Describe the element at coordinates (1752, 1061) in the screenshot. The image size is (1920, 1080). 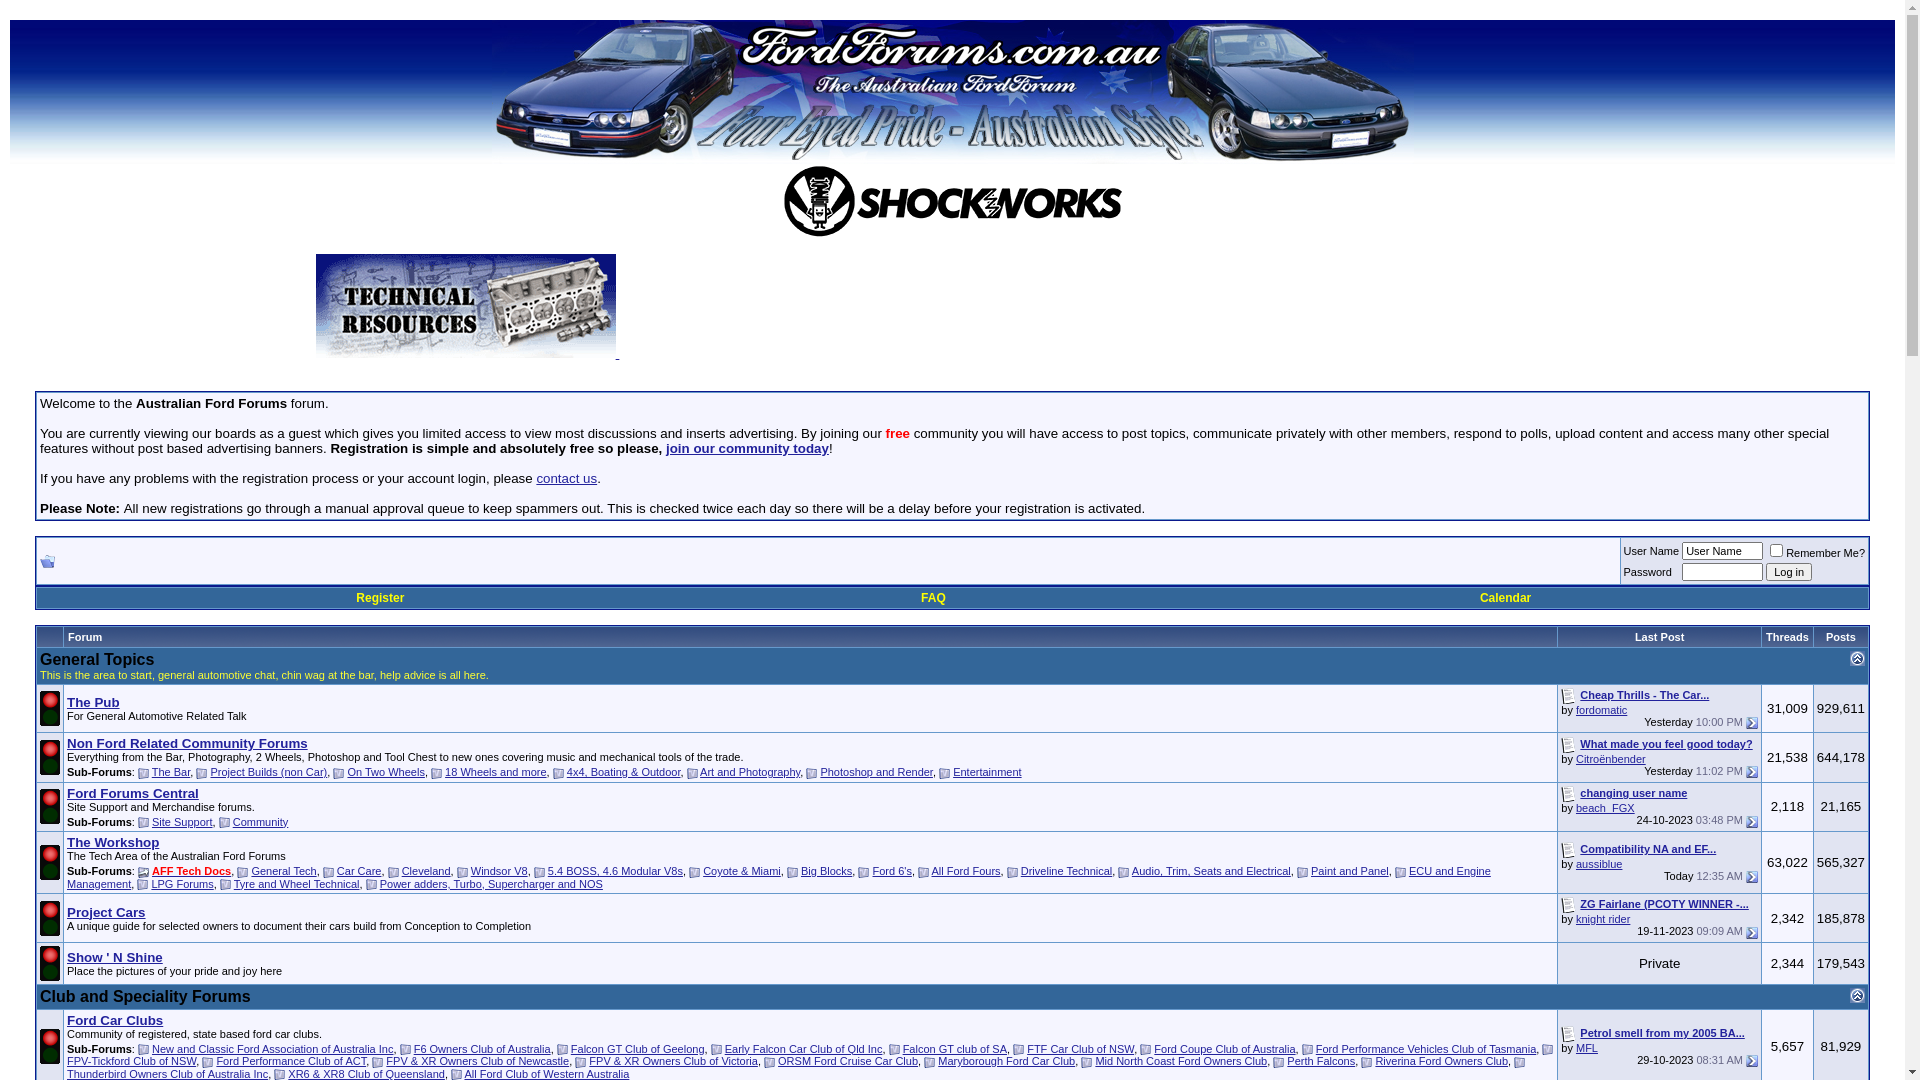
I see `Go to last post` at that location.